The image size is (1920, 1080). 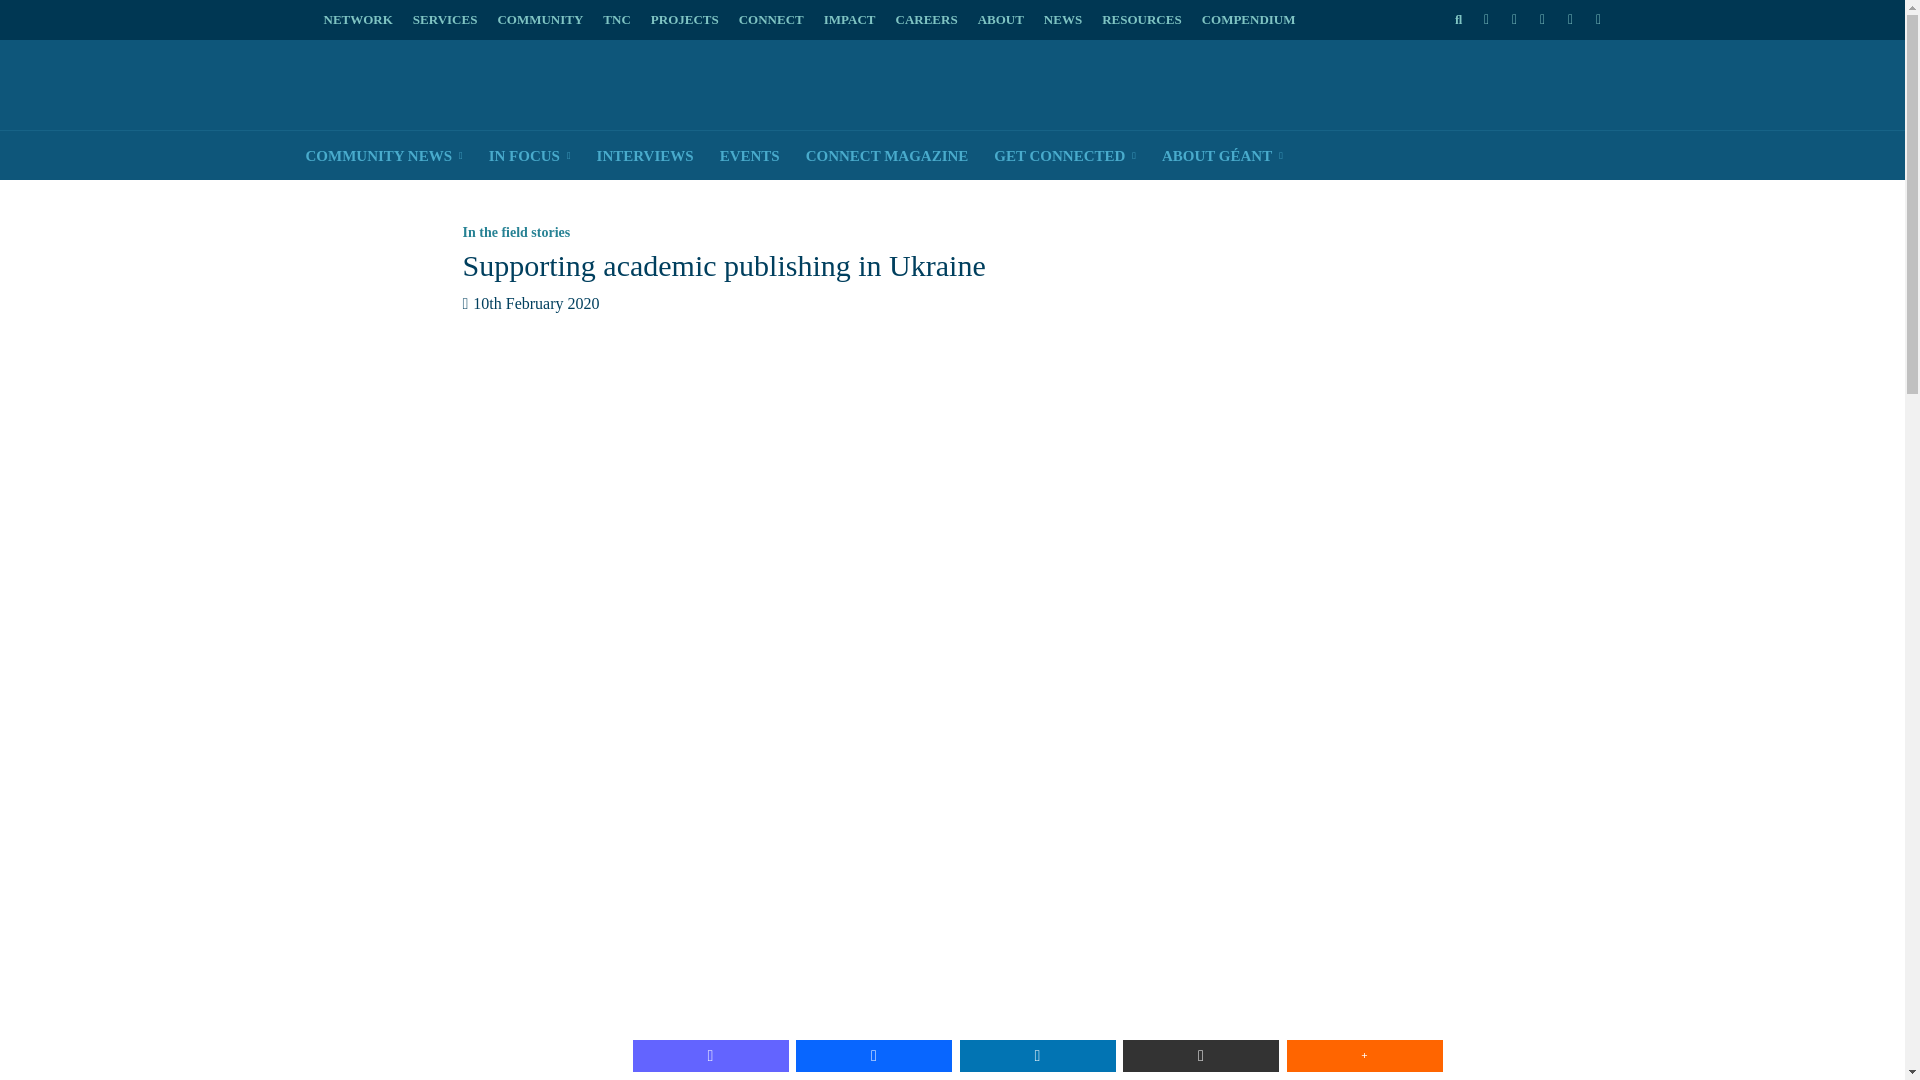 I want to click on IN FOCUS, so click(x=530, y=156).